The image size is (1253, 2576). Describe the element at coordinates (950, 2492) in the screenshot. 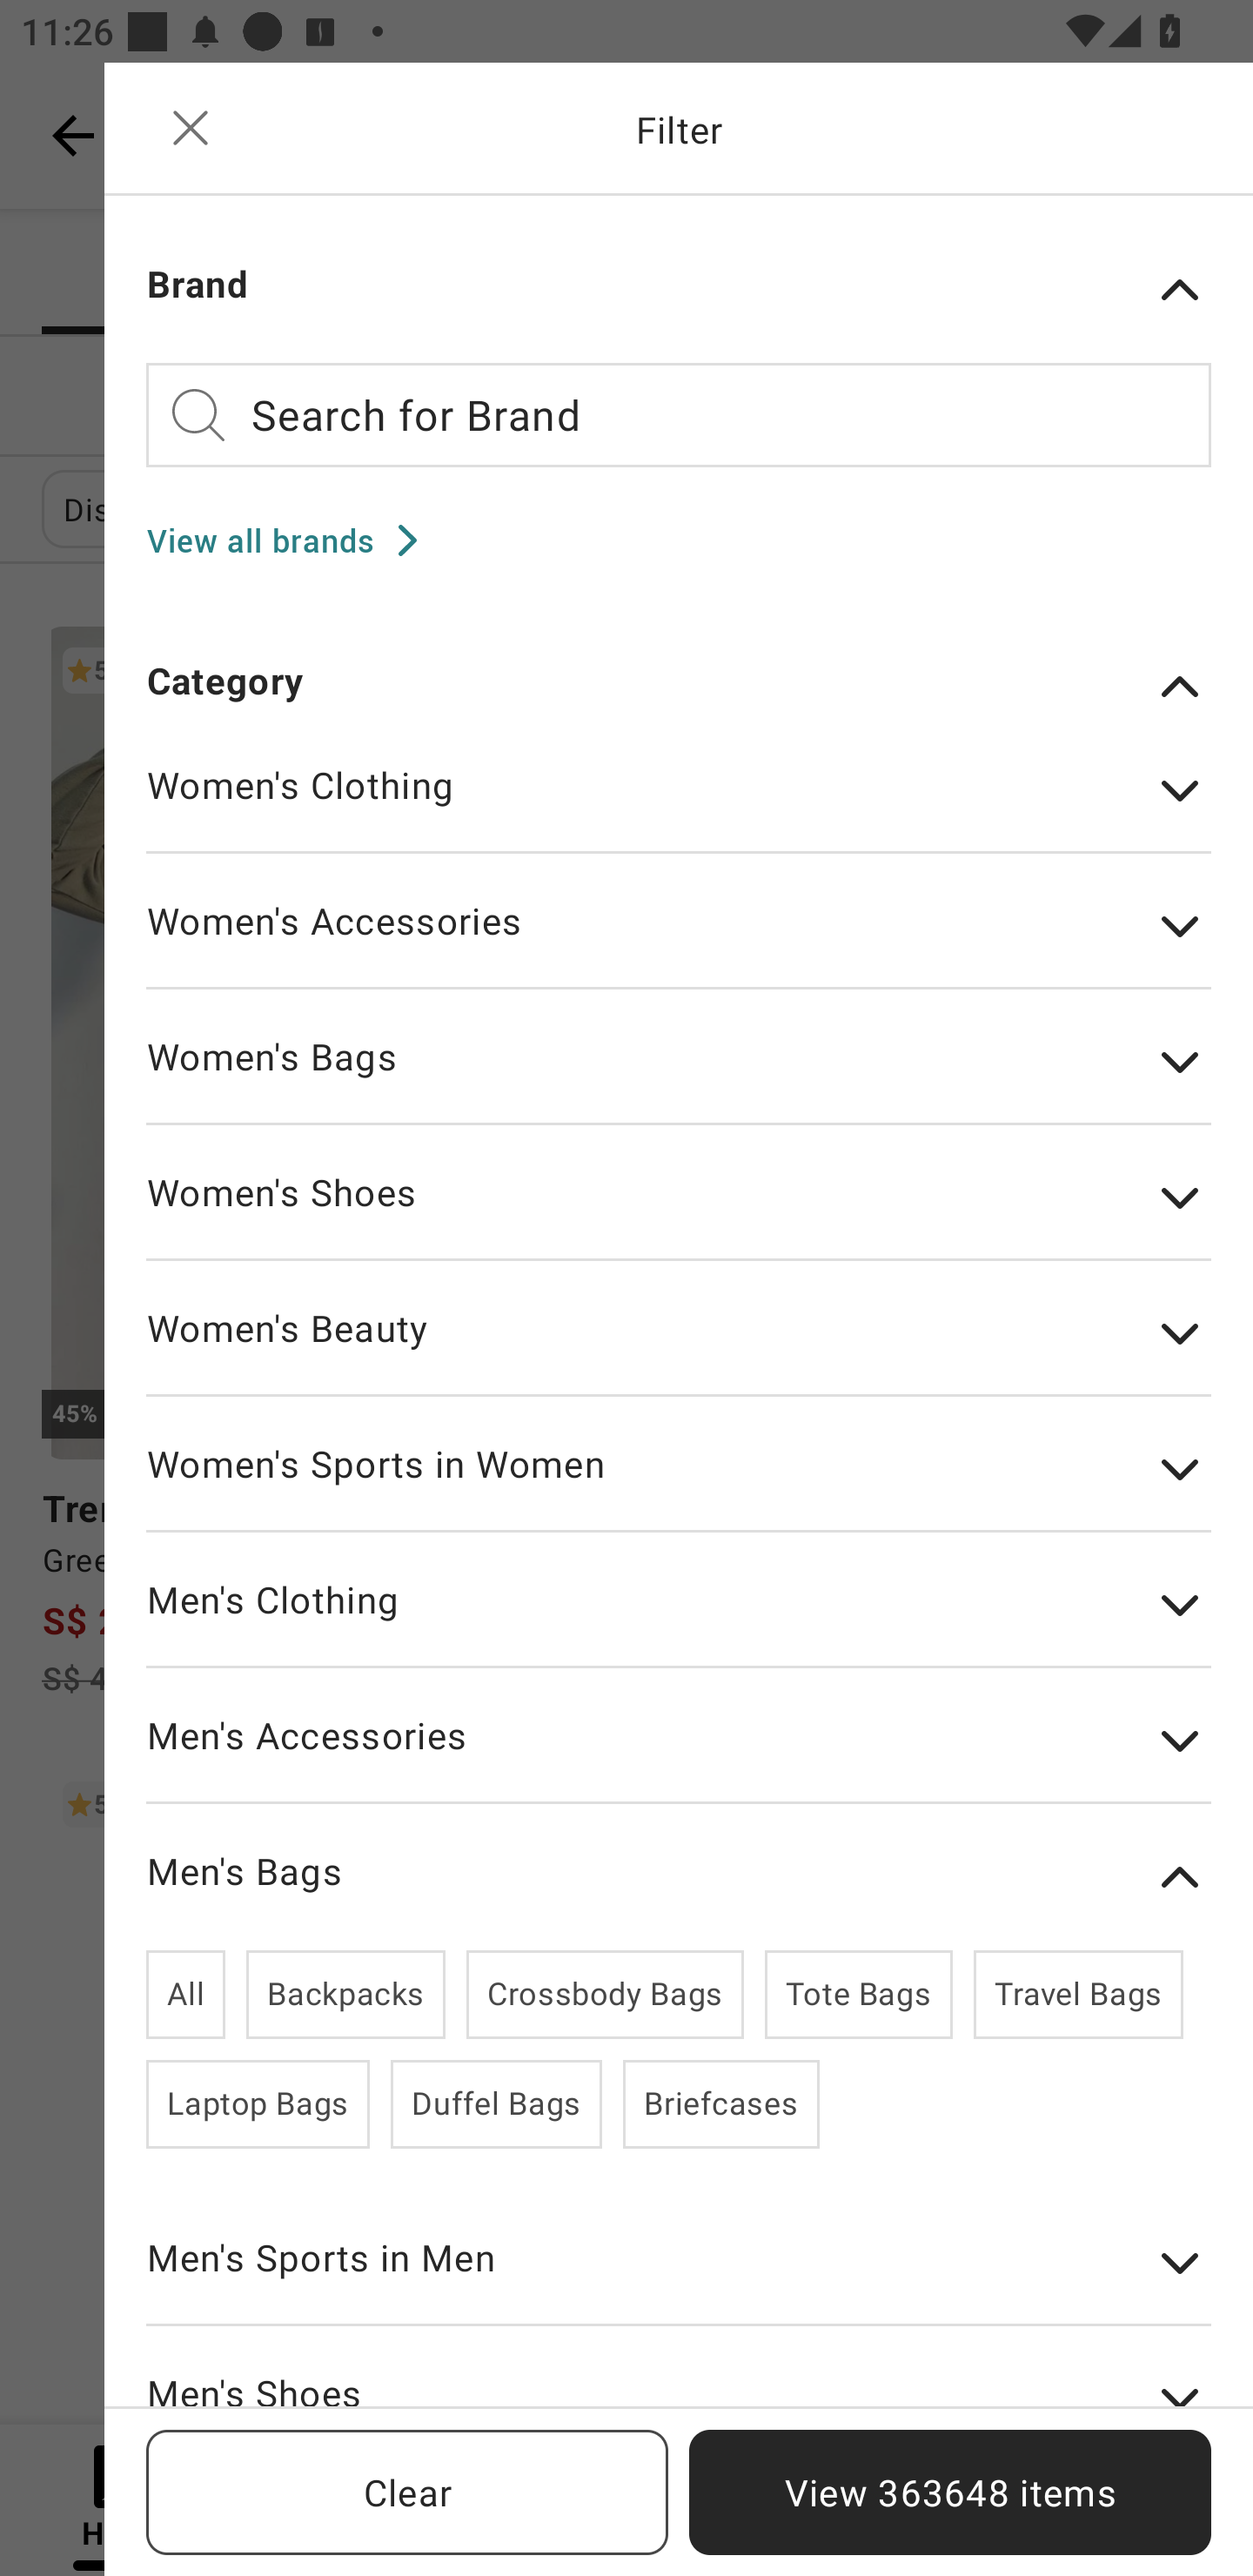

I see `View 363648 items` at that location.